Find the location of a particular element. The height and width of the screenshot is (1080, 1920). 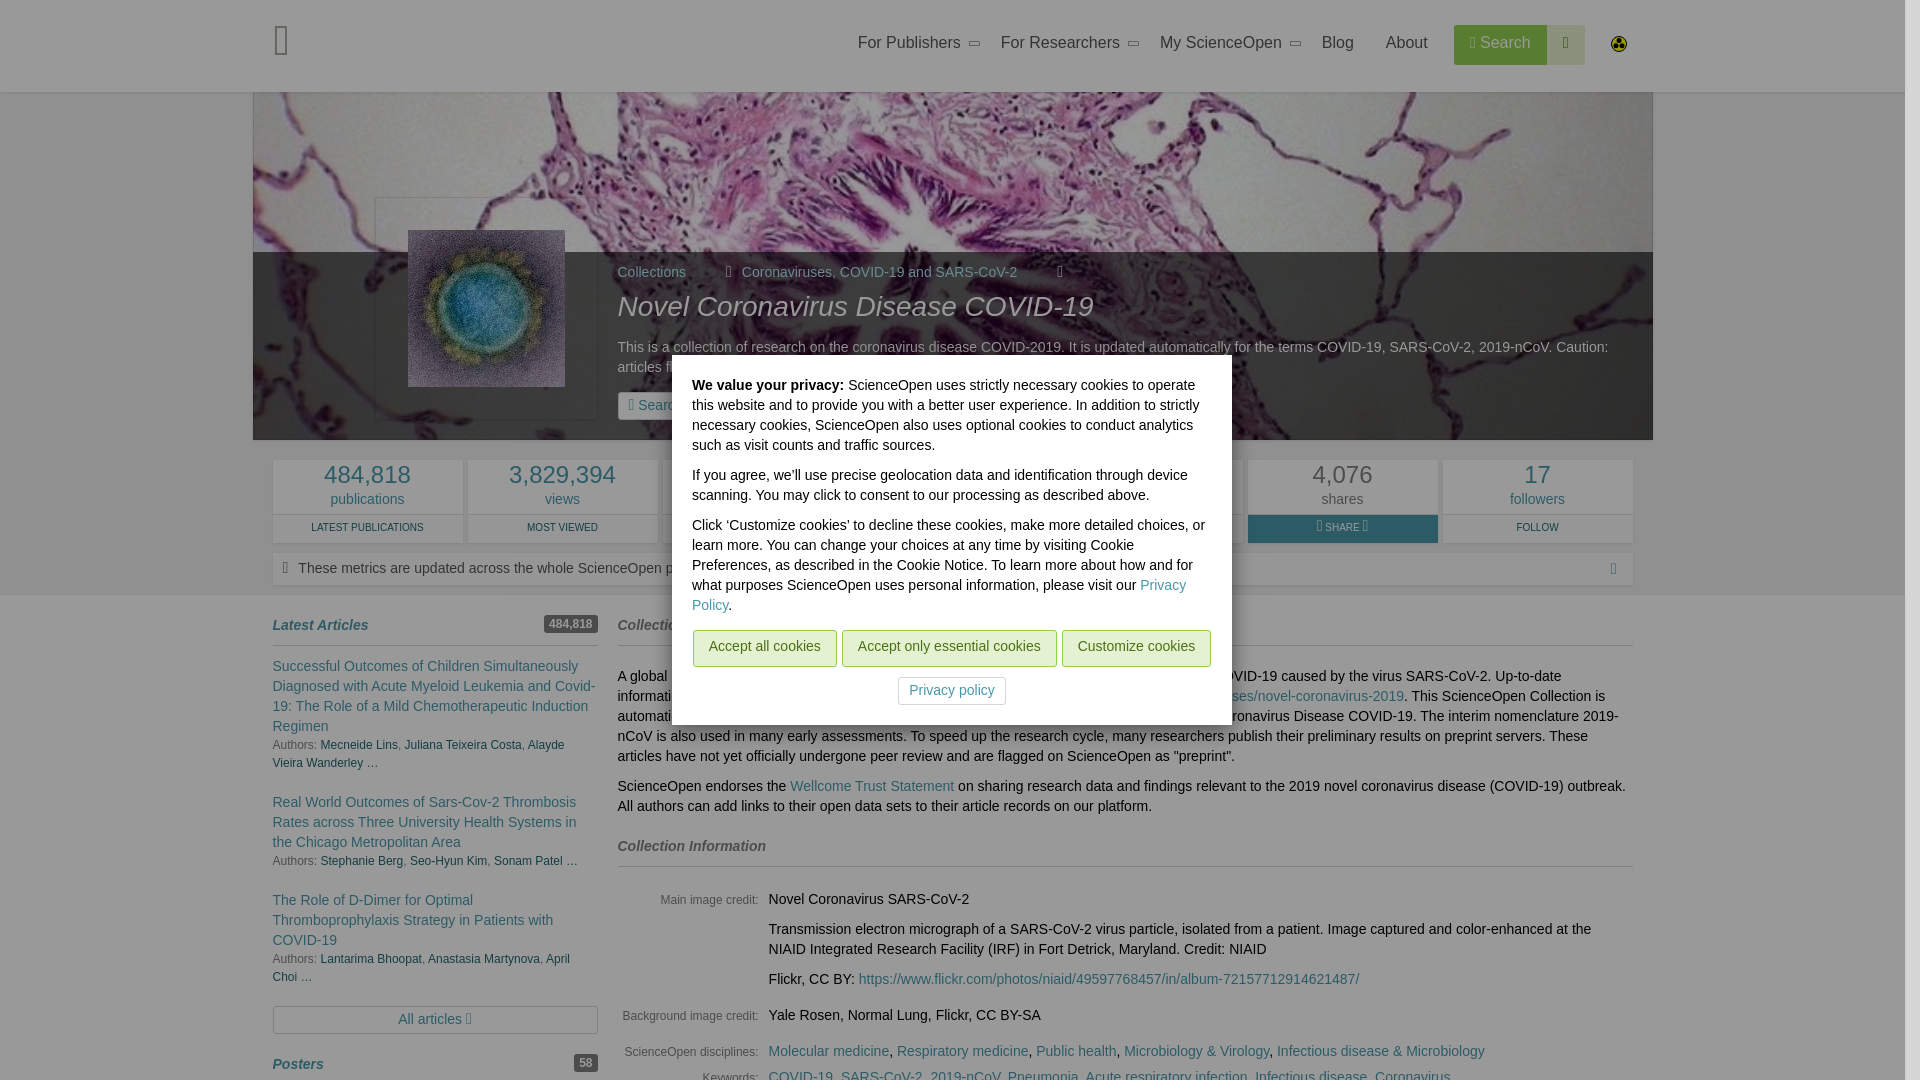

Collections is located at coordinates (674, 271).